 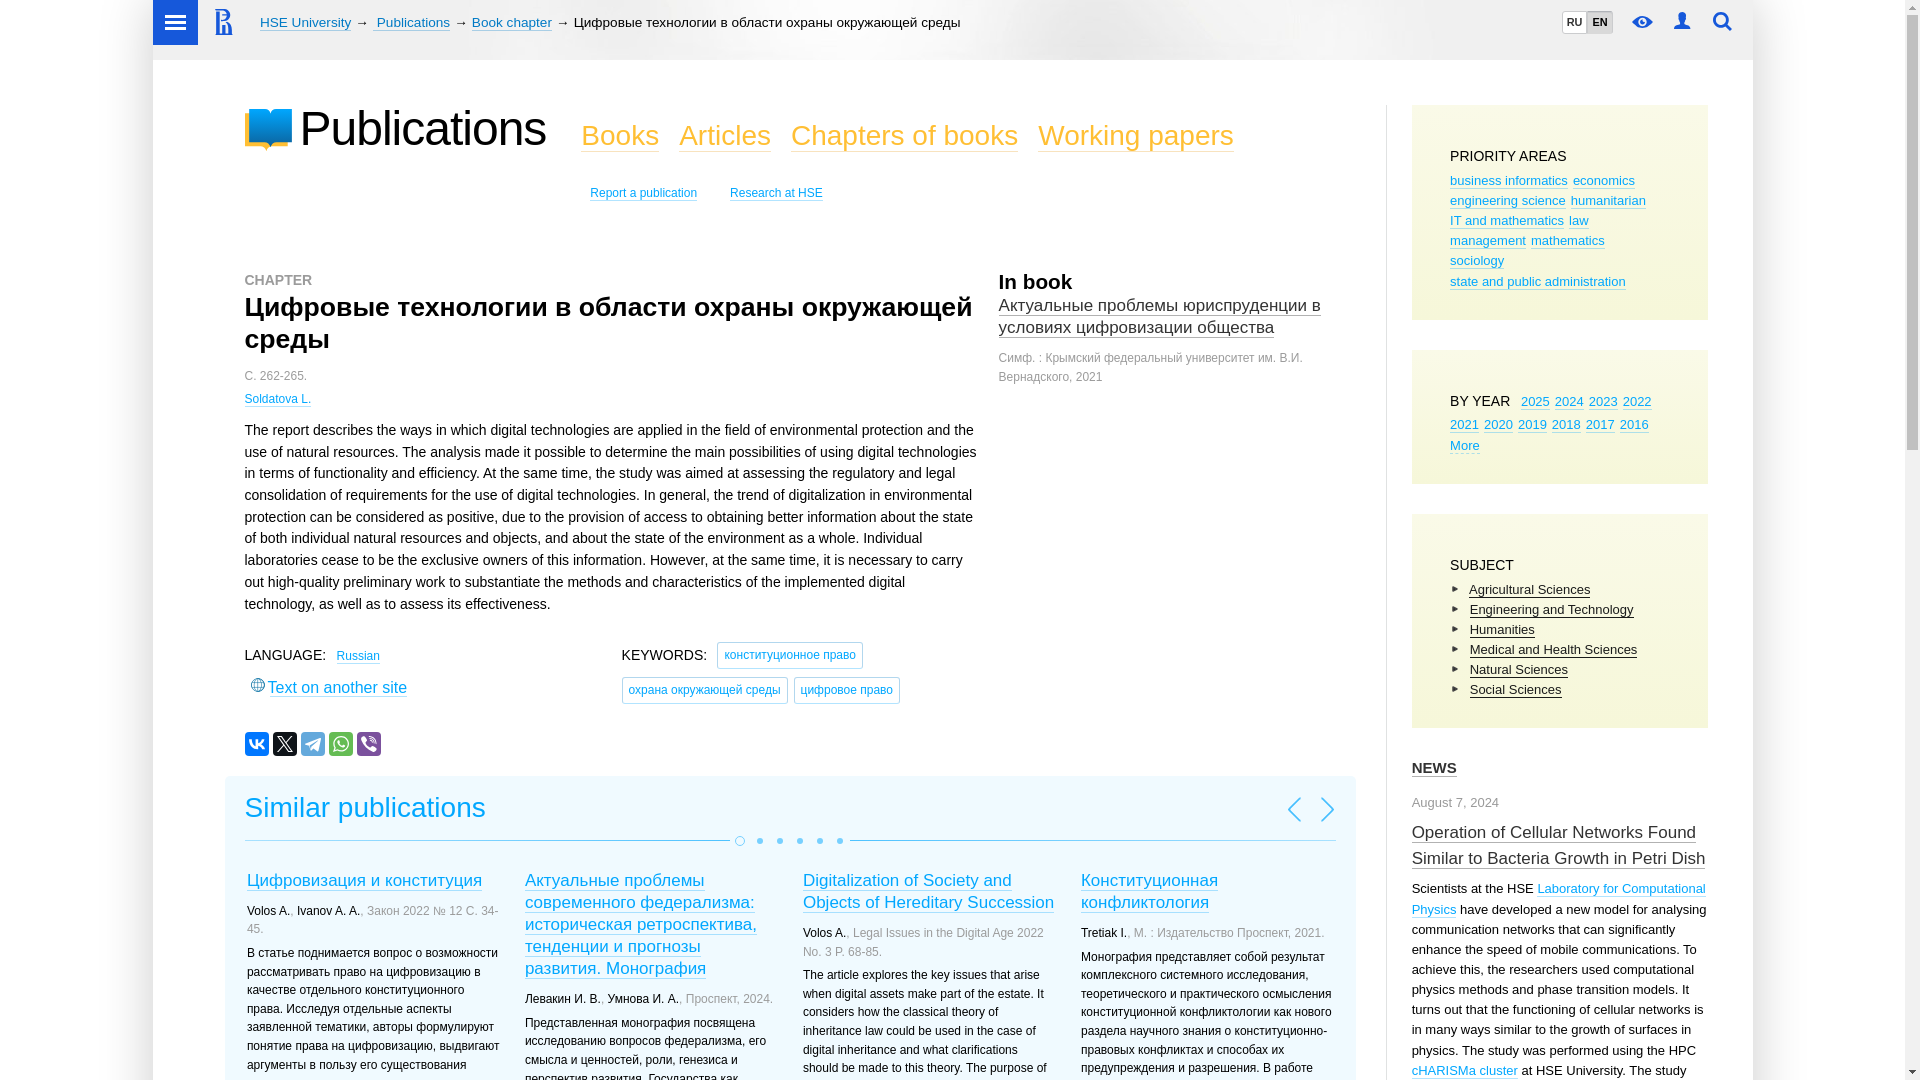 I want to click on 2024, so click(x=1570, y=402).